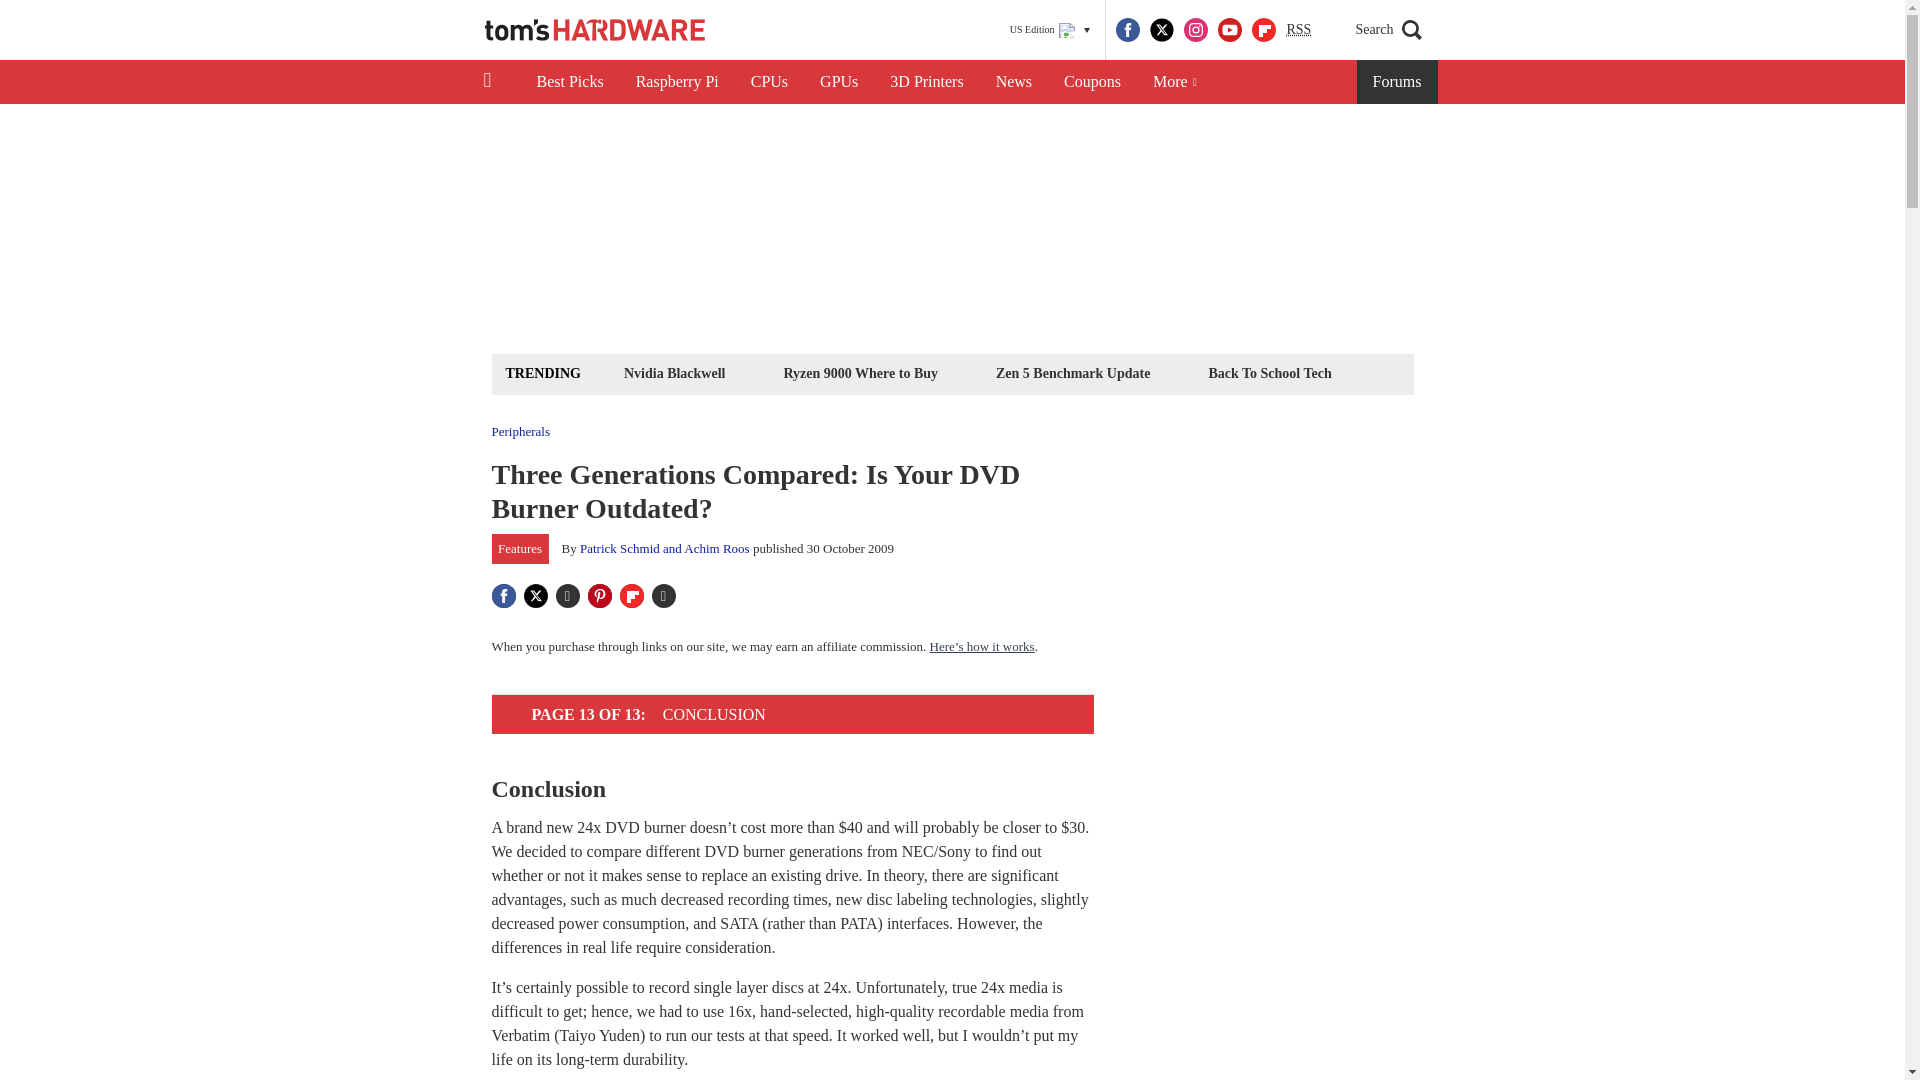  Describe the element at coordinates (1014, 82) in the screenshot. I see `News` at that location.